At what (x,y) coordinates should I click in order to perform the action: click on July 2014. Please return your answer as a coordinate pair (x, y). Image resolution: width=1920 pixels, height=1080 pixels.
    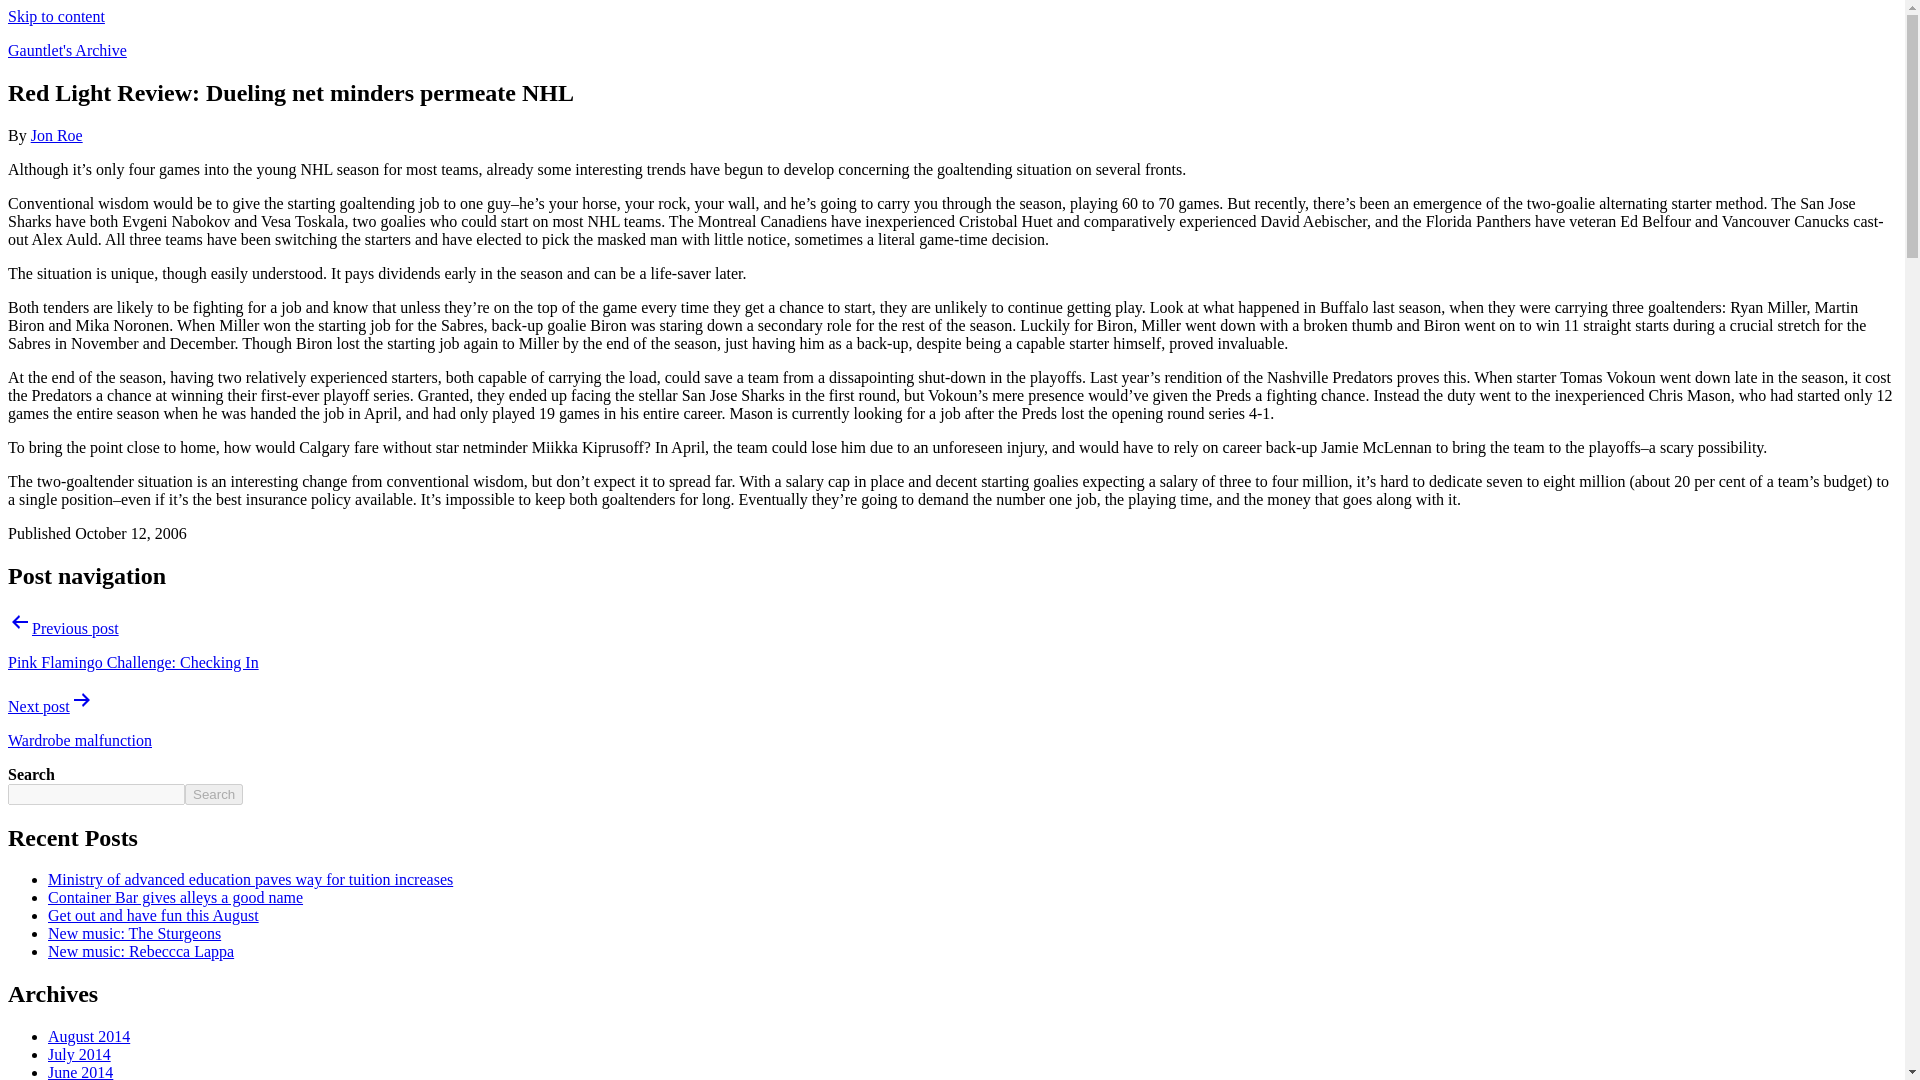
    Looking at the image, I should click on (80, 1054).